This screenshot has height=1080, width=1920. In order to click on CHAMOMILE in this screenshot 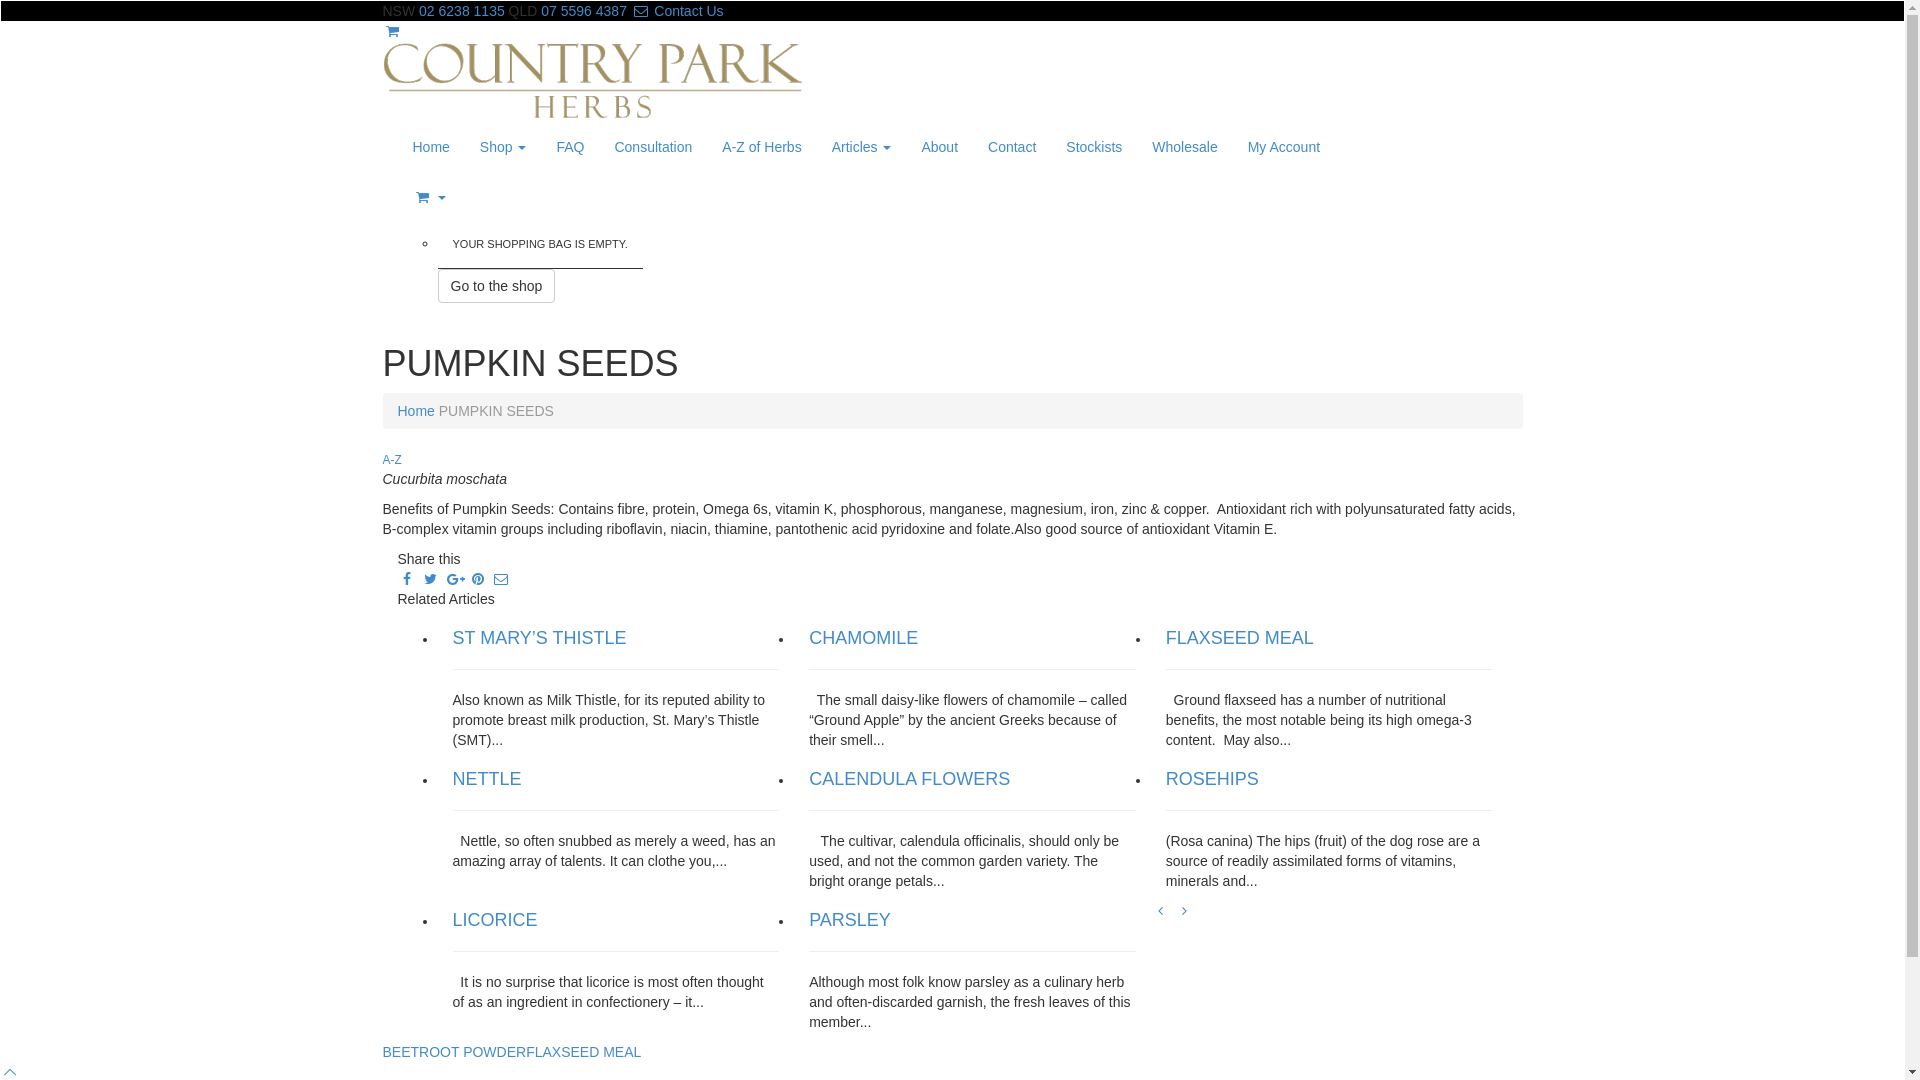, I will do `click(864, 638)`.